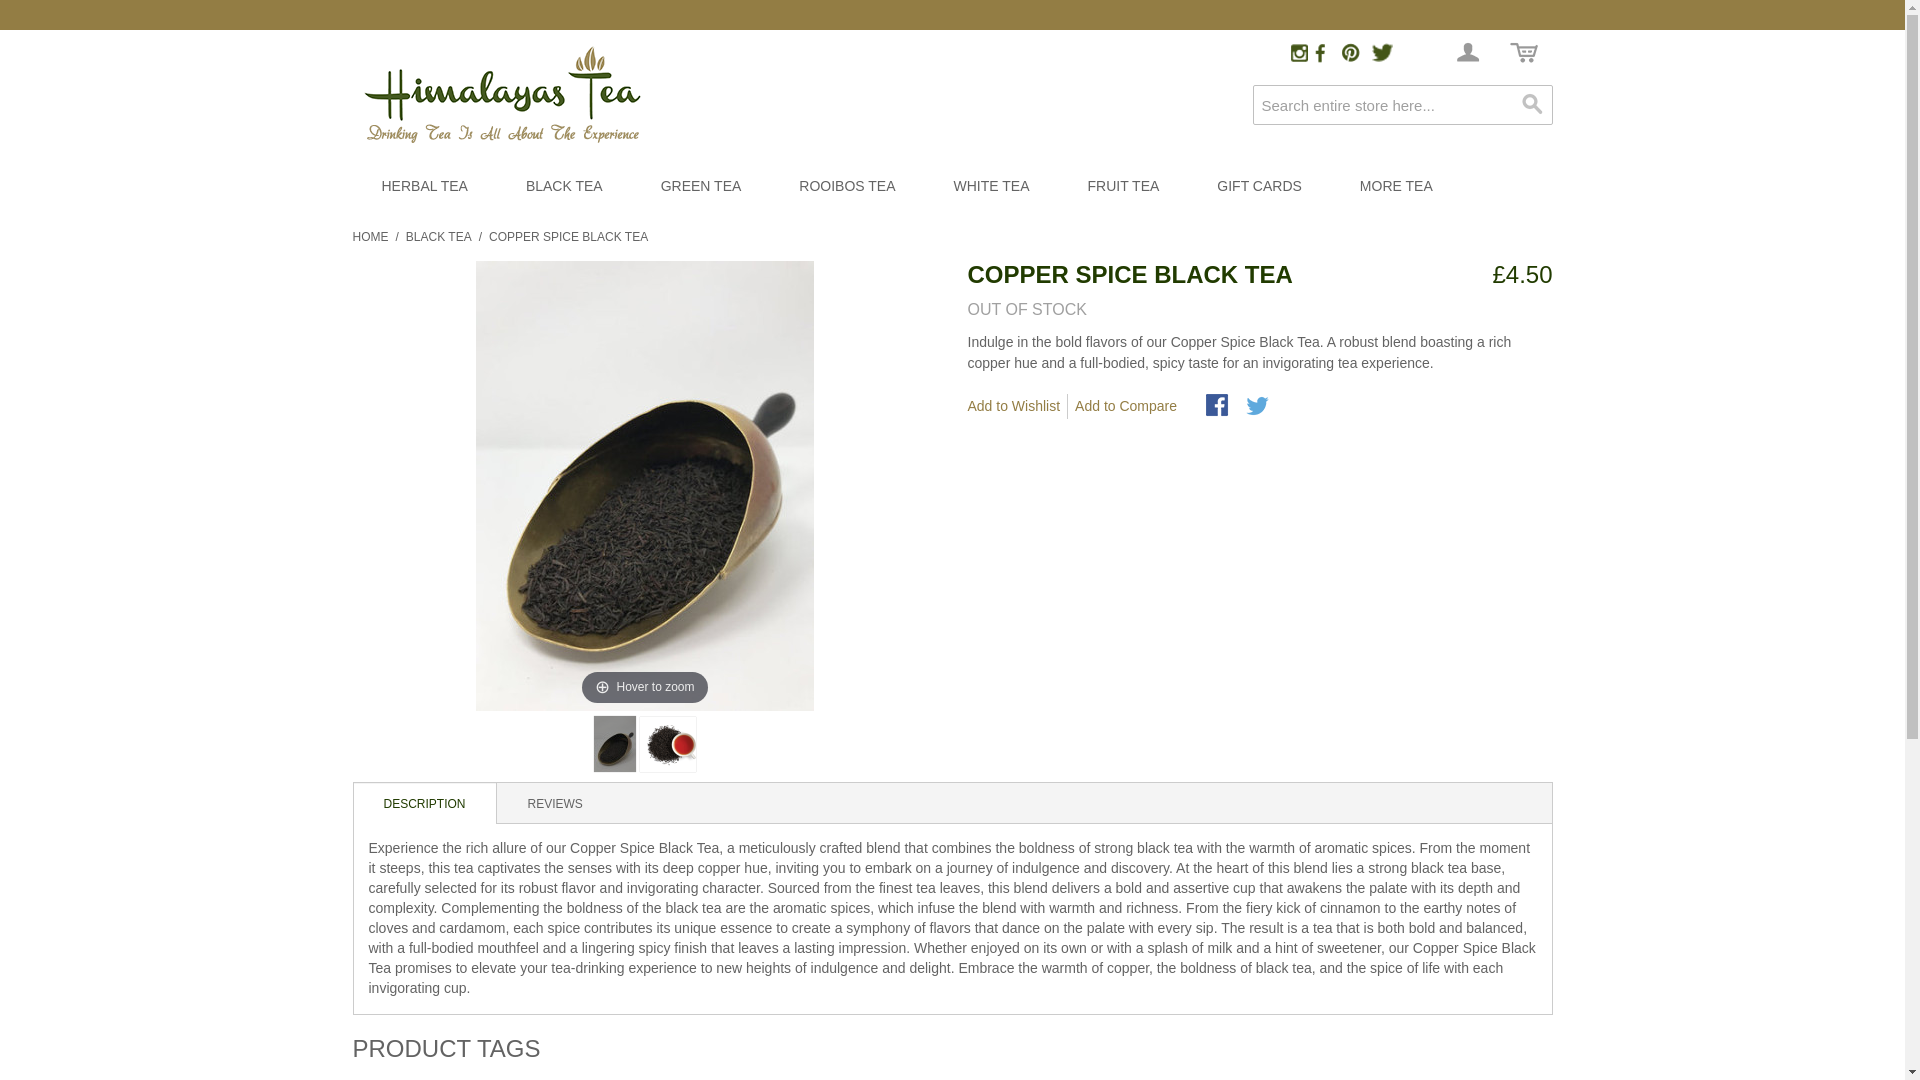 This screenshot has width=1920, height=1080. I want to click on Search, so click(1532, 105).